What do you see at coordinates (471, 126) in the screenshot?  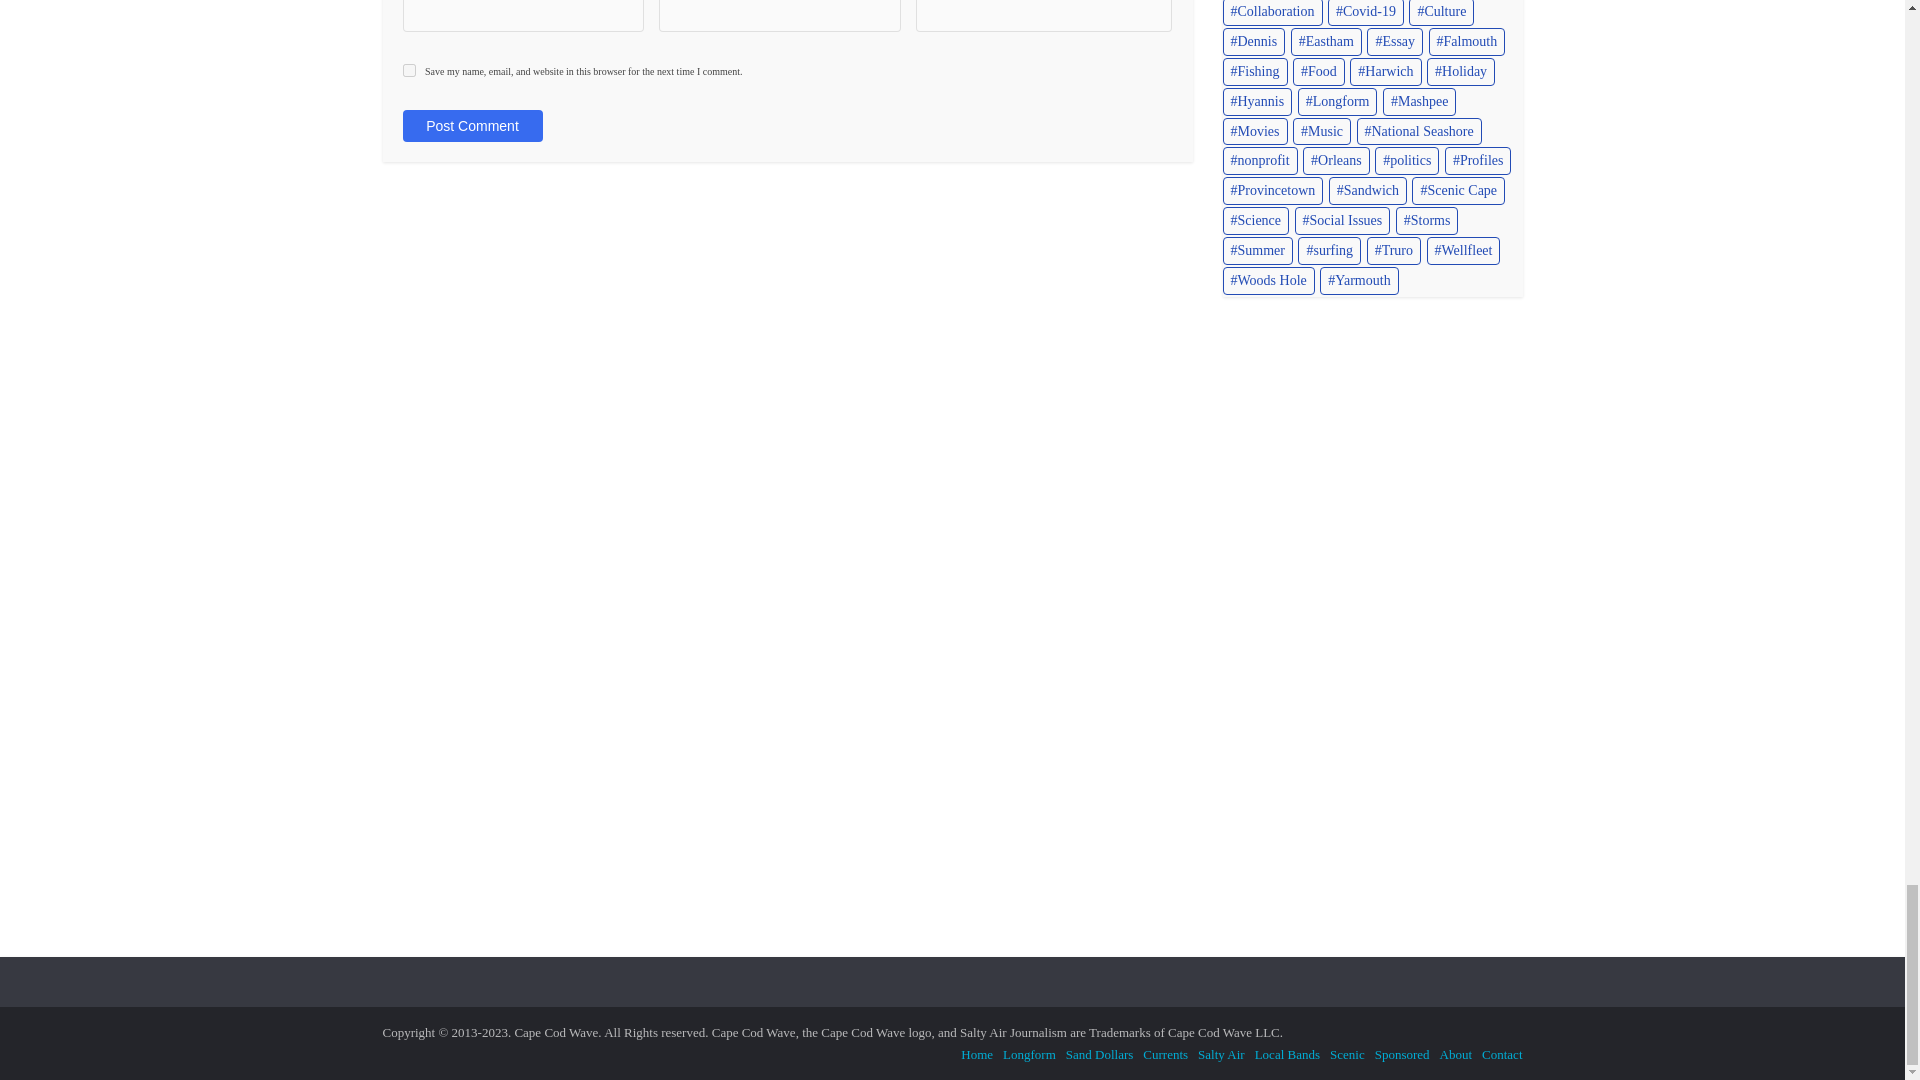 I see `Post Comment` at bounding box center [471, 126].